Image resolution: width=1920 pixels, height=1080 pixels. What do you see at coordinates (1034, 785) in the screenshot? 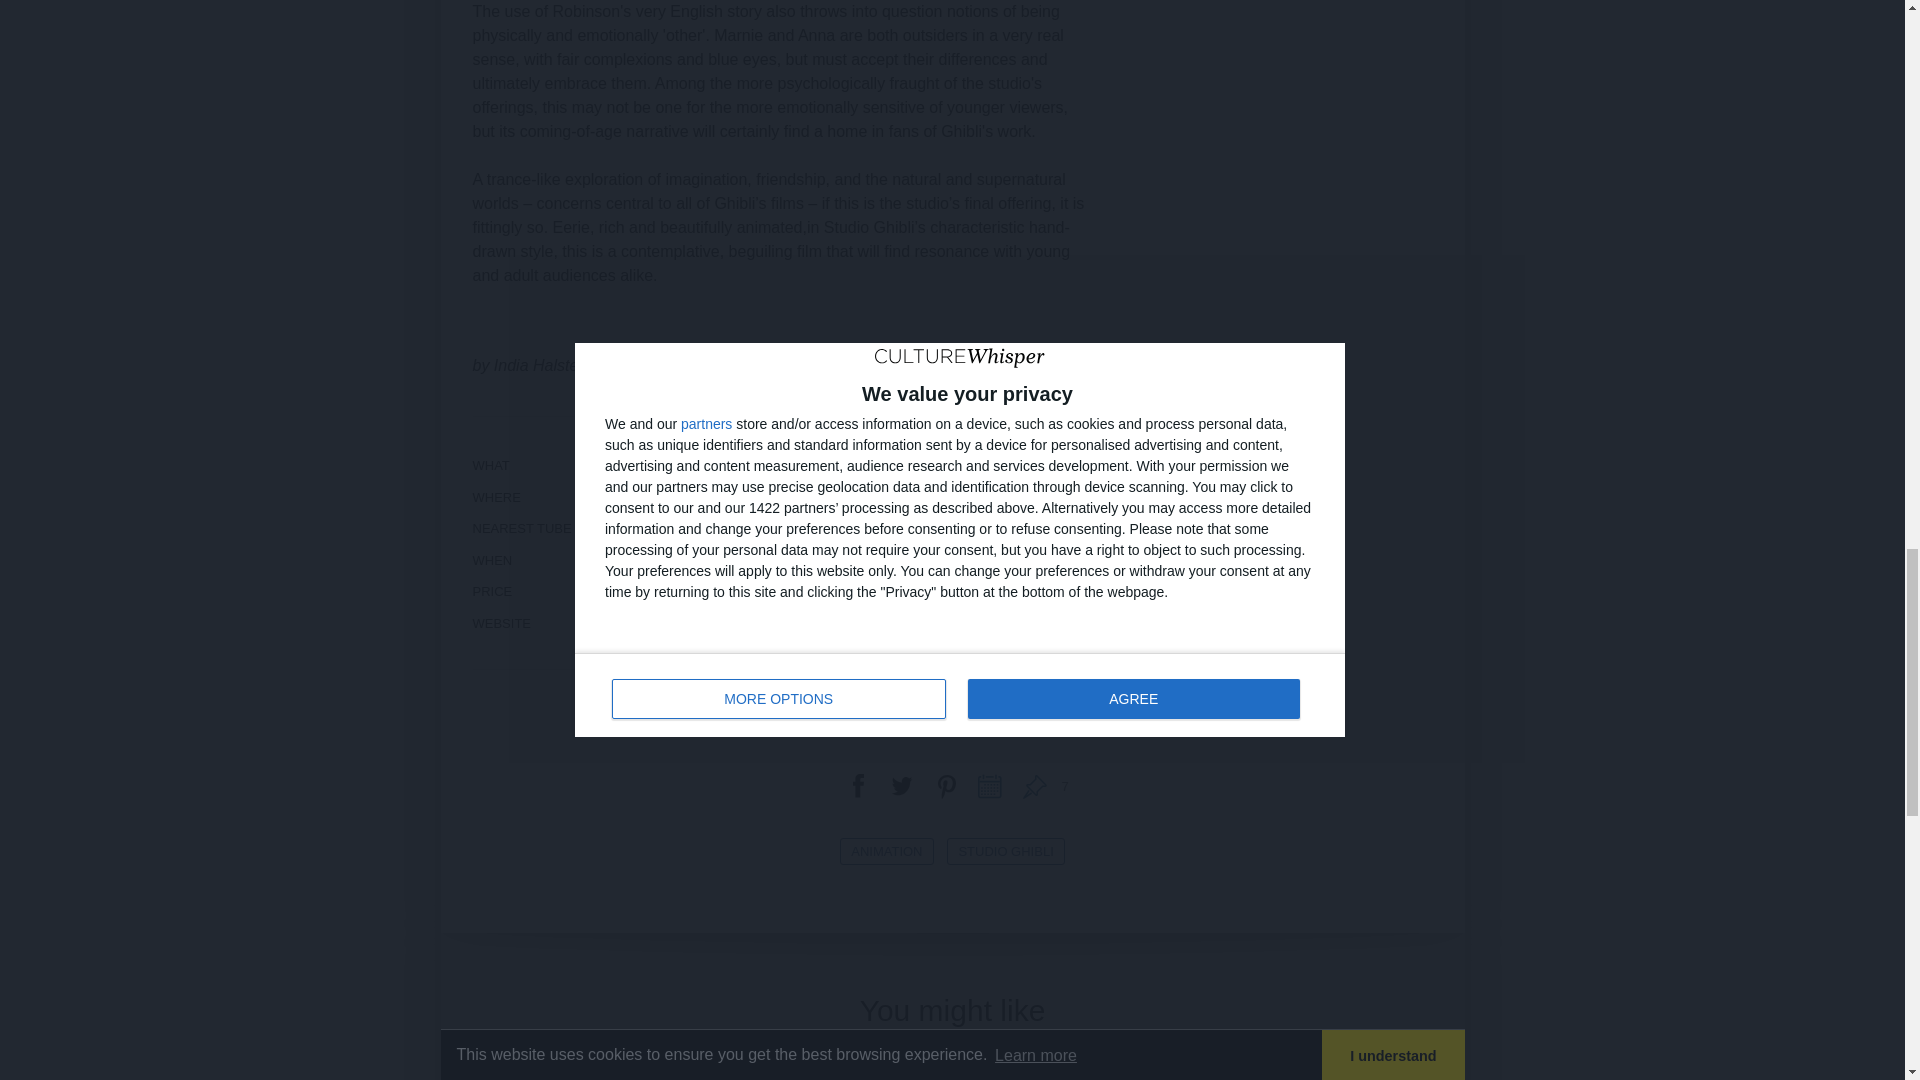
I see `Pin this event to your planner` at bounding box center [1034, 785].